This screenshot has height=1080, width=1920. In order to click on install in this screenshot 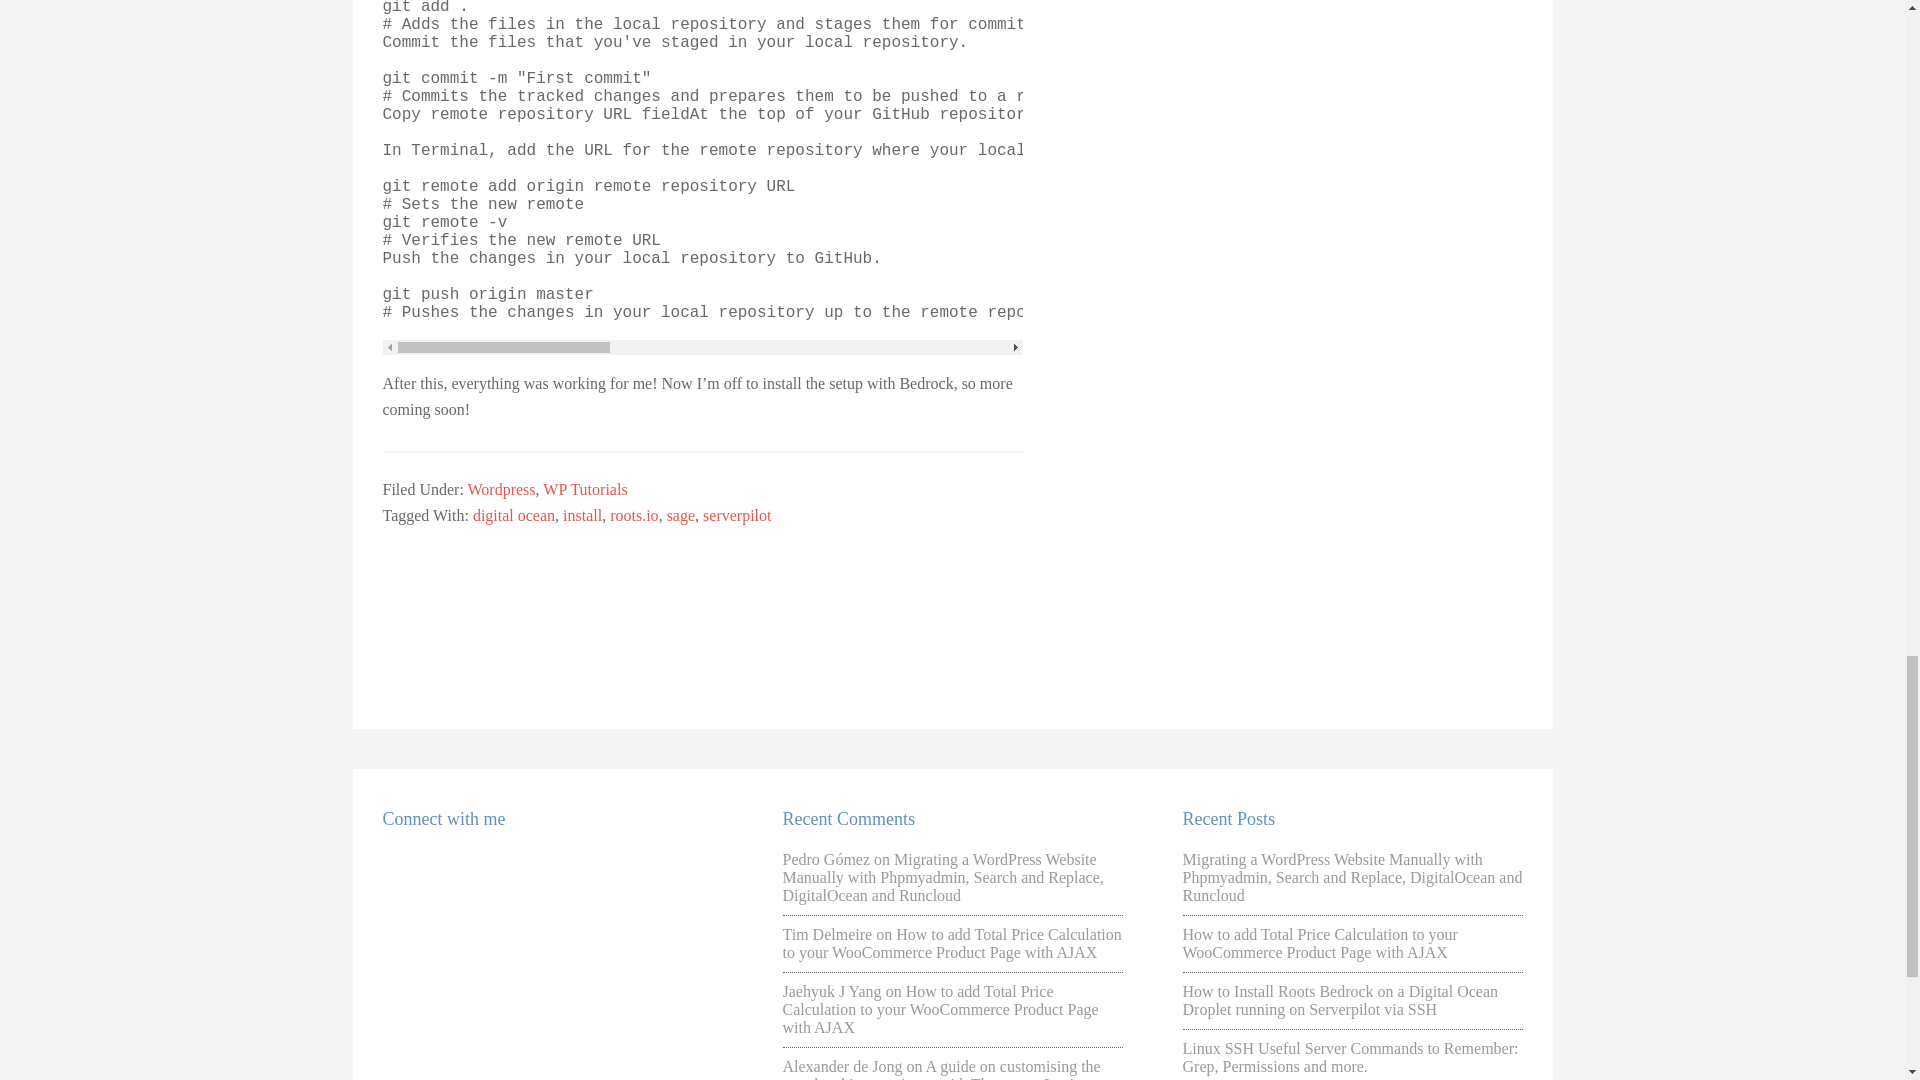, I will do `click(582, 514)`.